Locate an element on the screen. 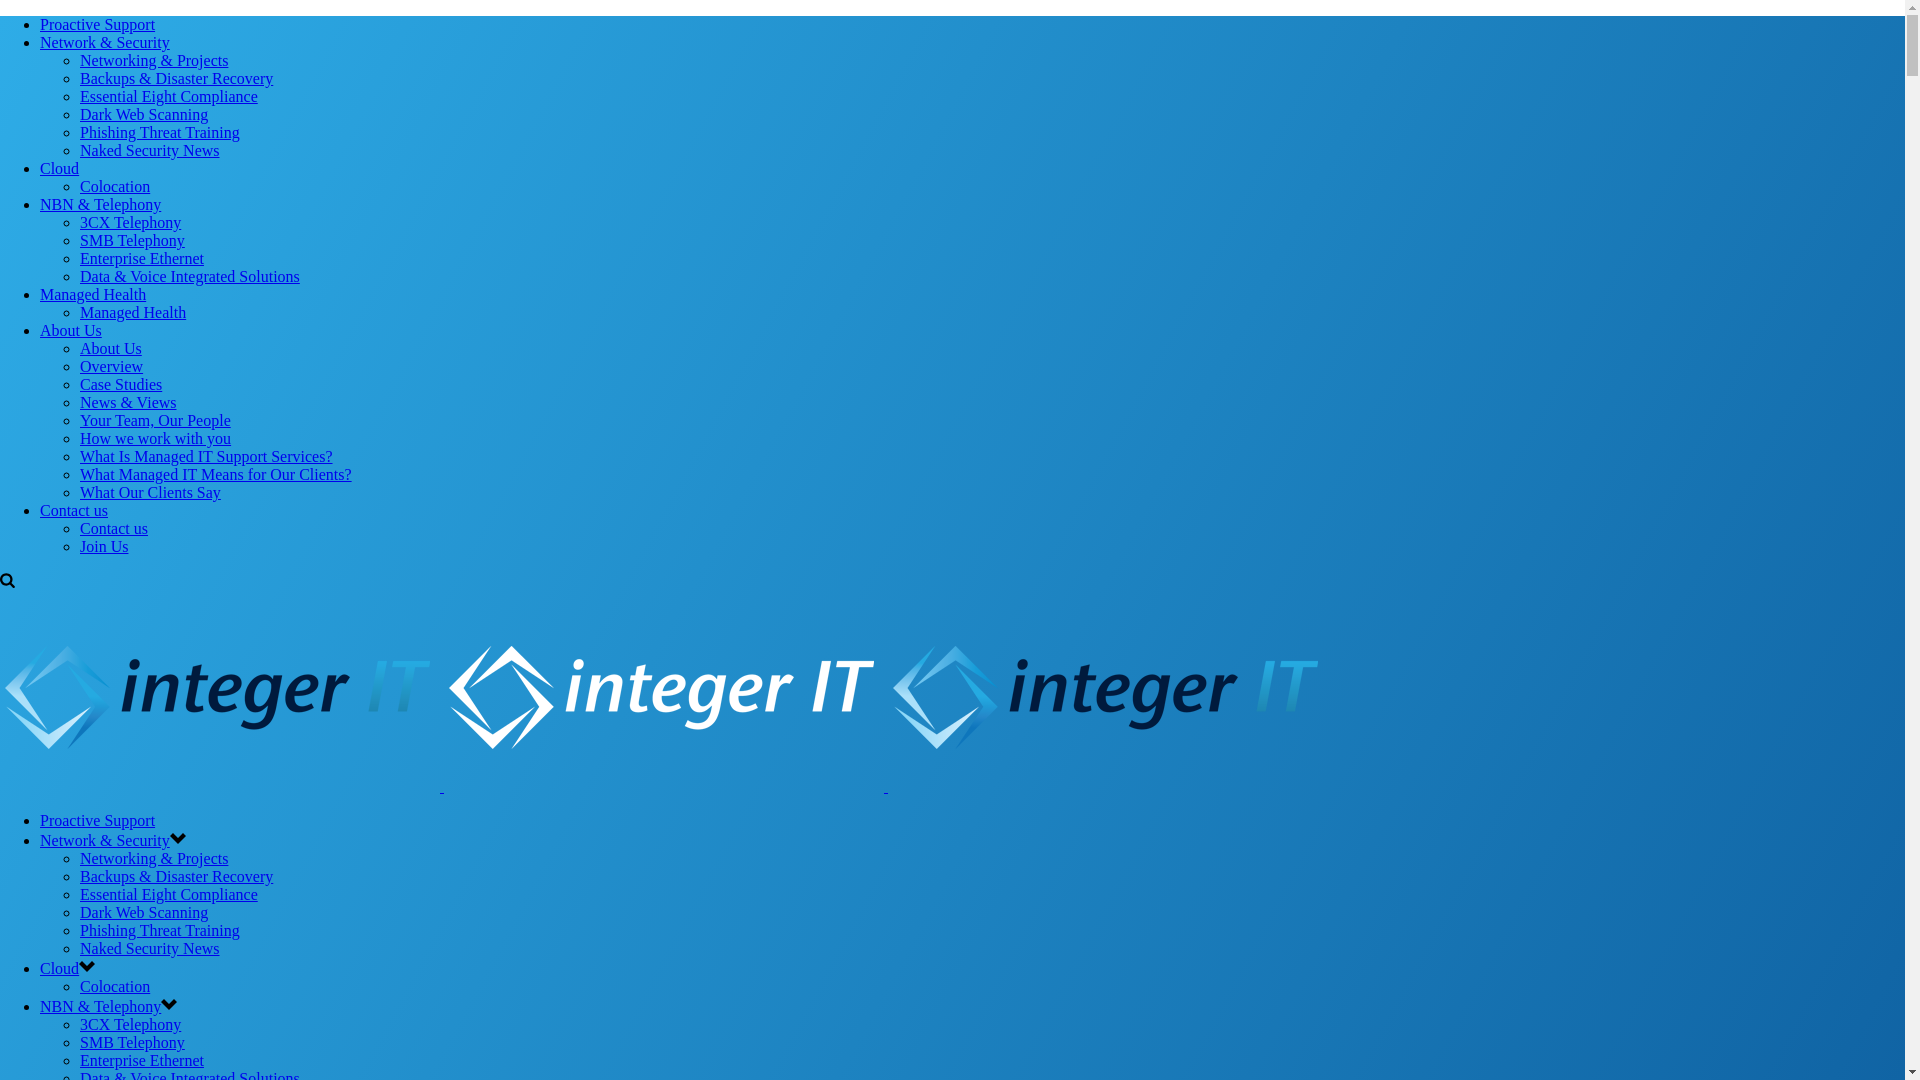 This screenshot has width=1920, height=1080. Essential Eight Compliance is located at coordinates (169, 894).